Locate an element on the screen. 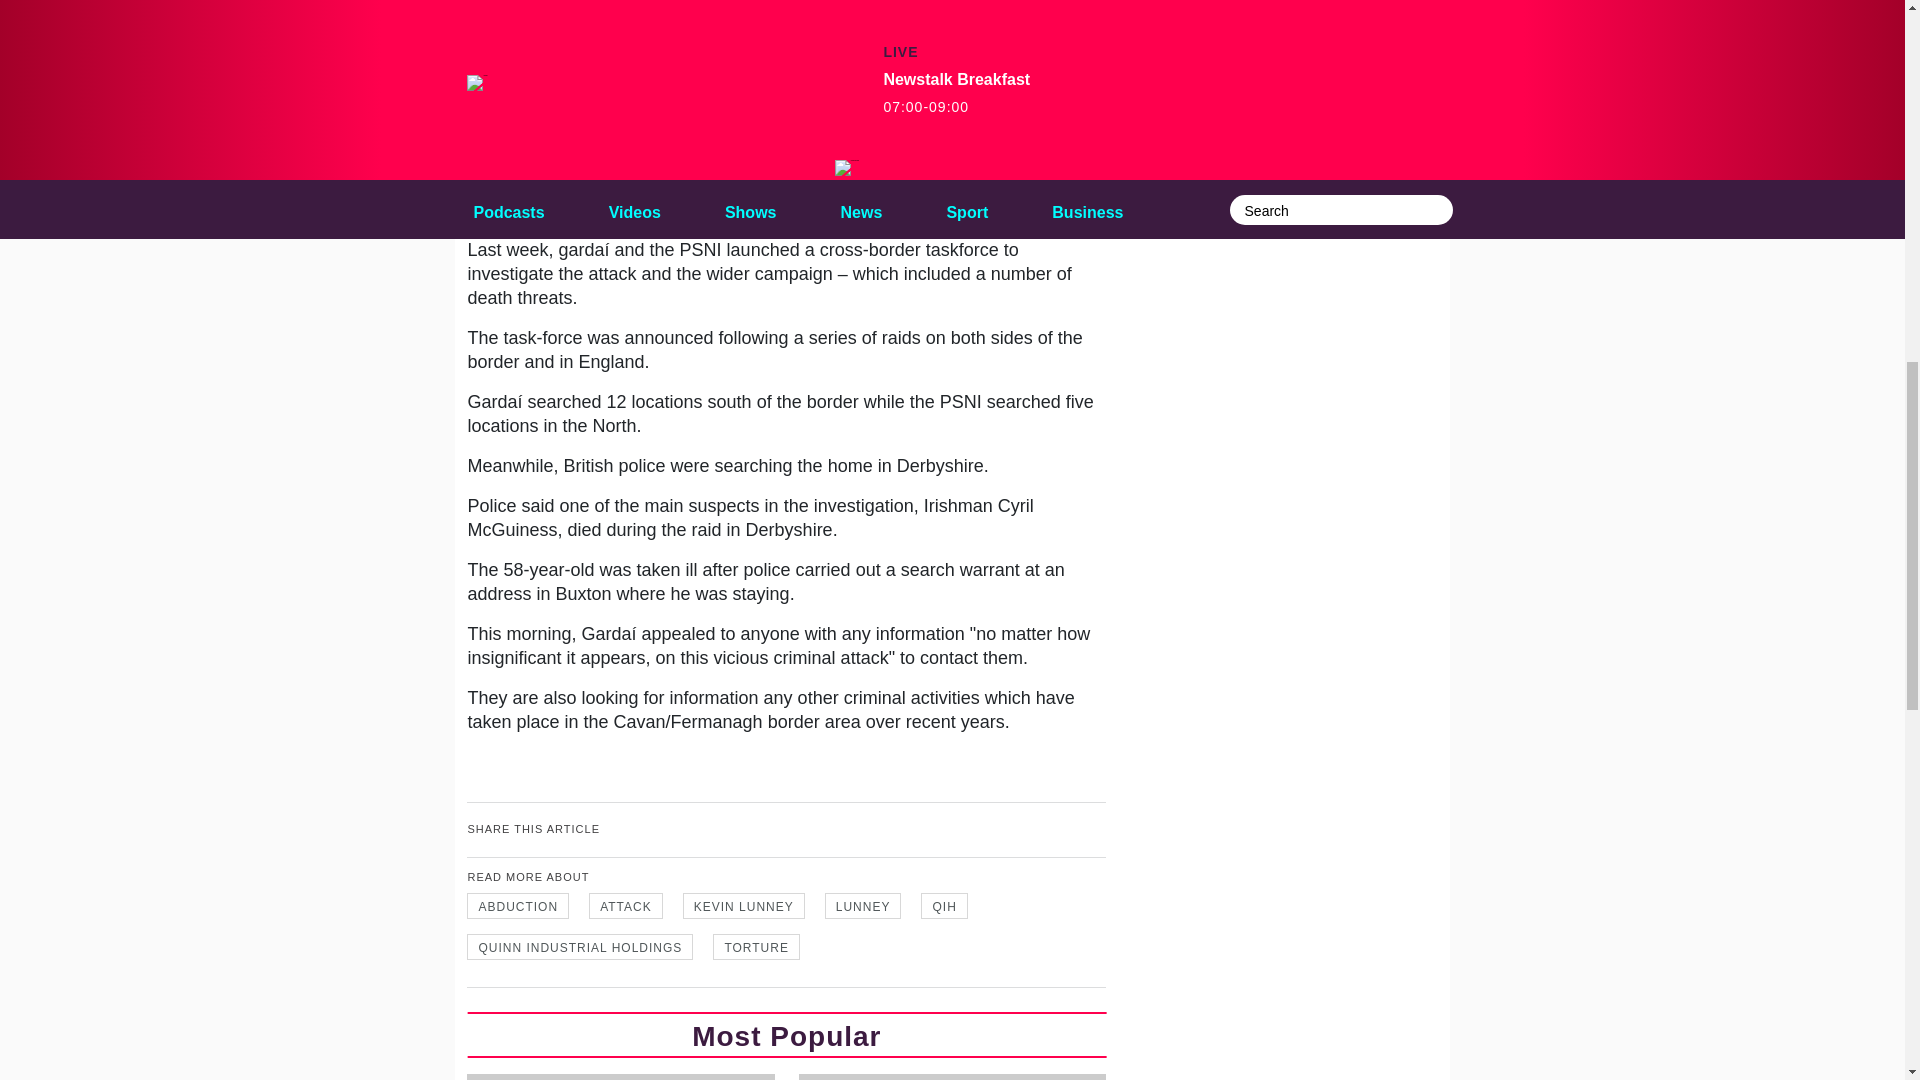 The width and height of the screenshot is (1920, 1080). TORTURE is located at coordinates (756, 947).